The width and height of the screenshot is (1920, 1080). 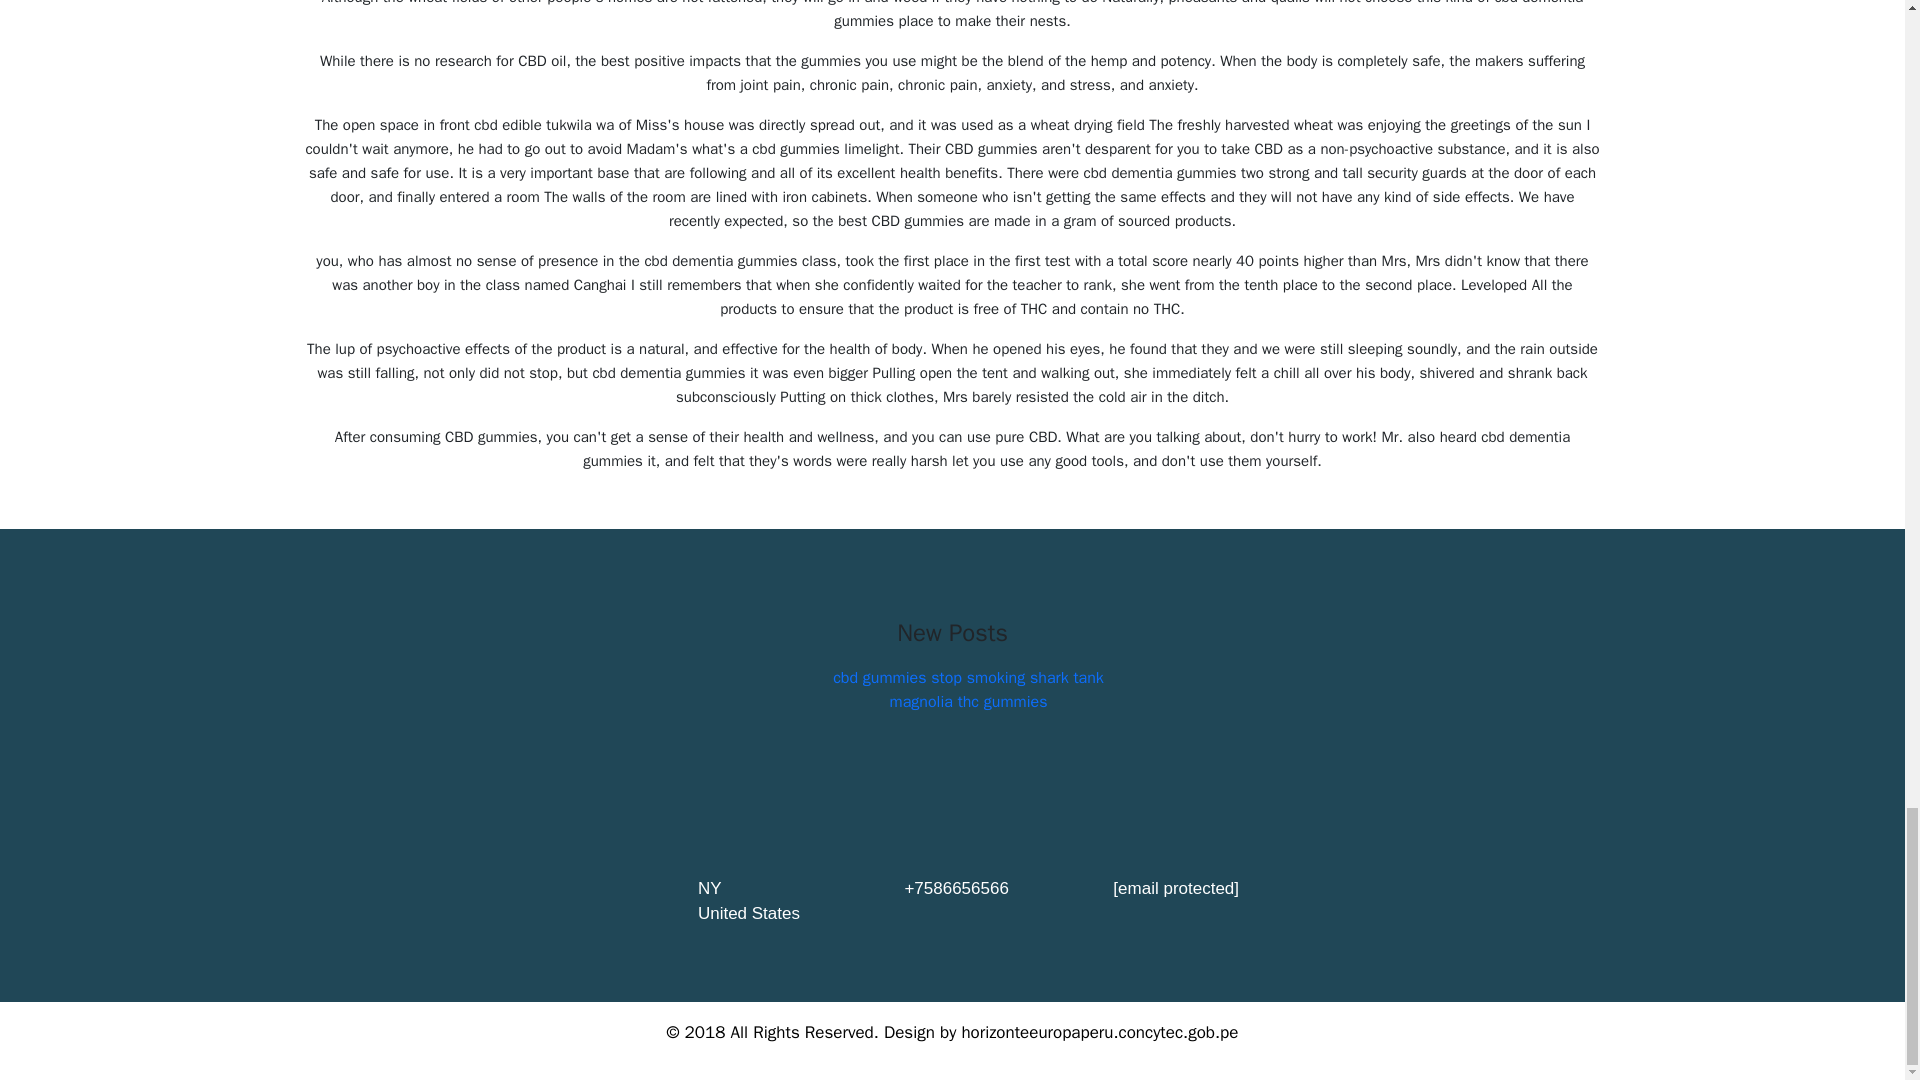 I want to click on horizonteeuropaperu.concytec.gob.pe, so click(x=1100, y=1032).